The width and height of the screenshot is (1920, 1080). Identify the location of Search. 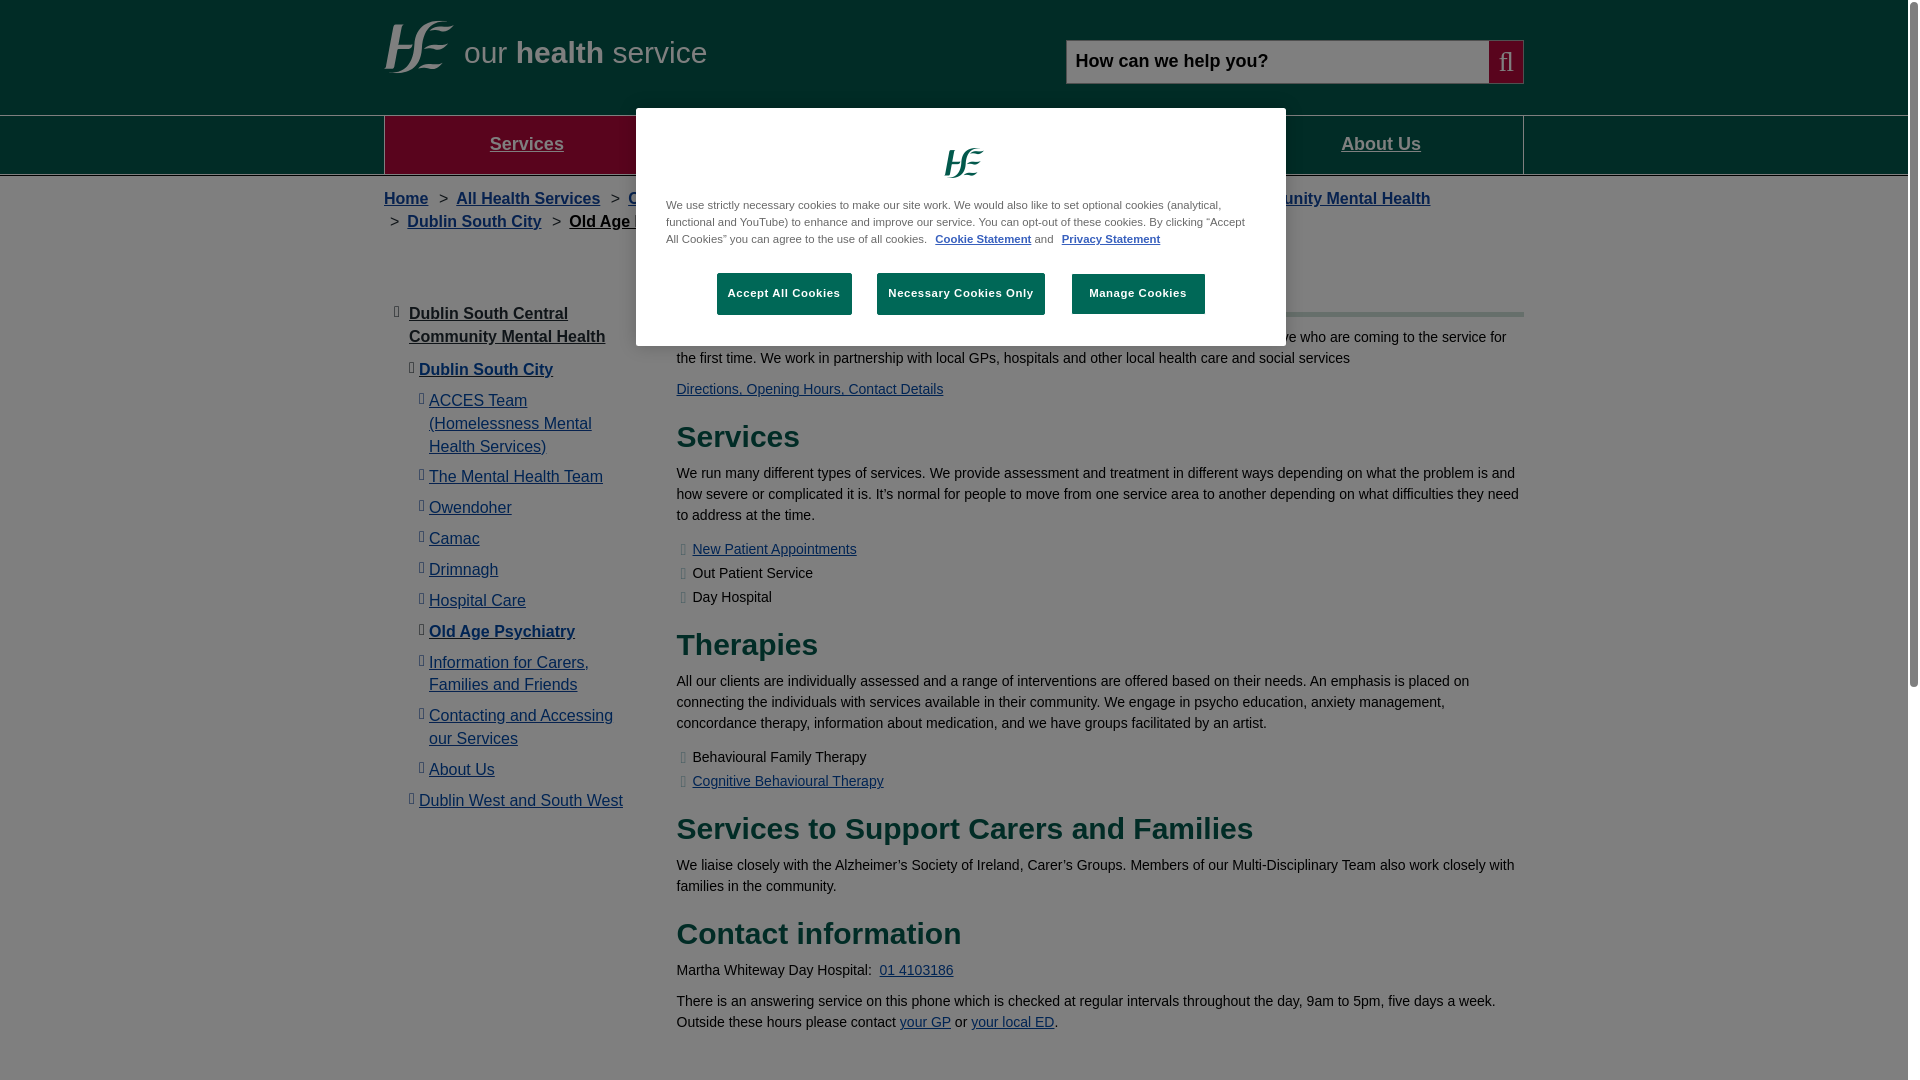
(1294, 62).